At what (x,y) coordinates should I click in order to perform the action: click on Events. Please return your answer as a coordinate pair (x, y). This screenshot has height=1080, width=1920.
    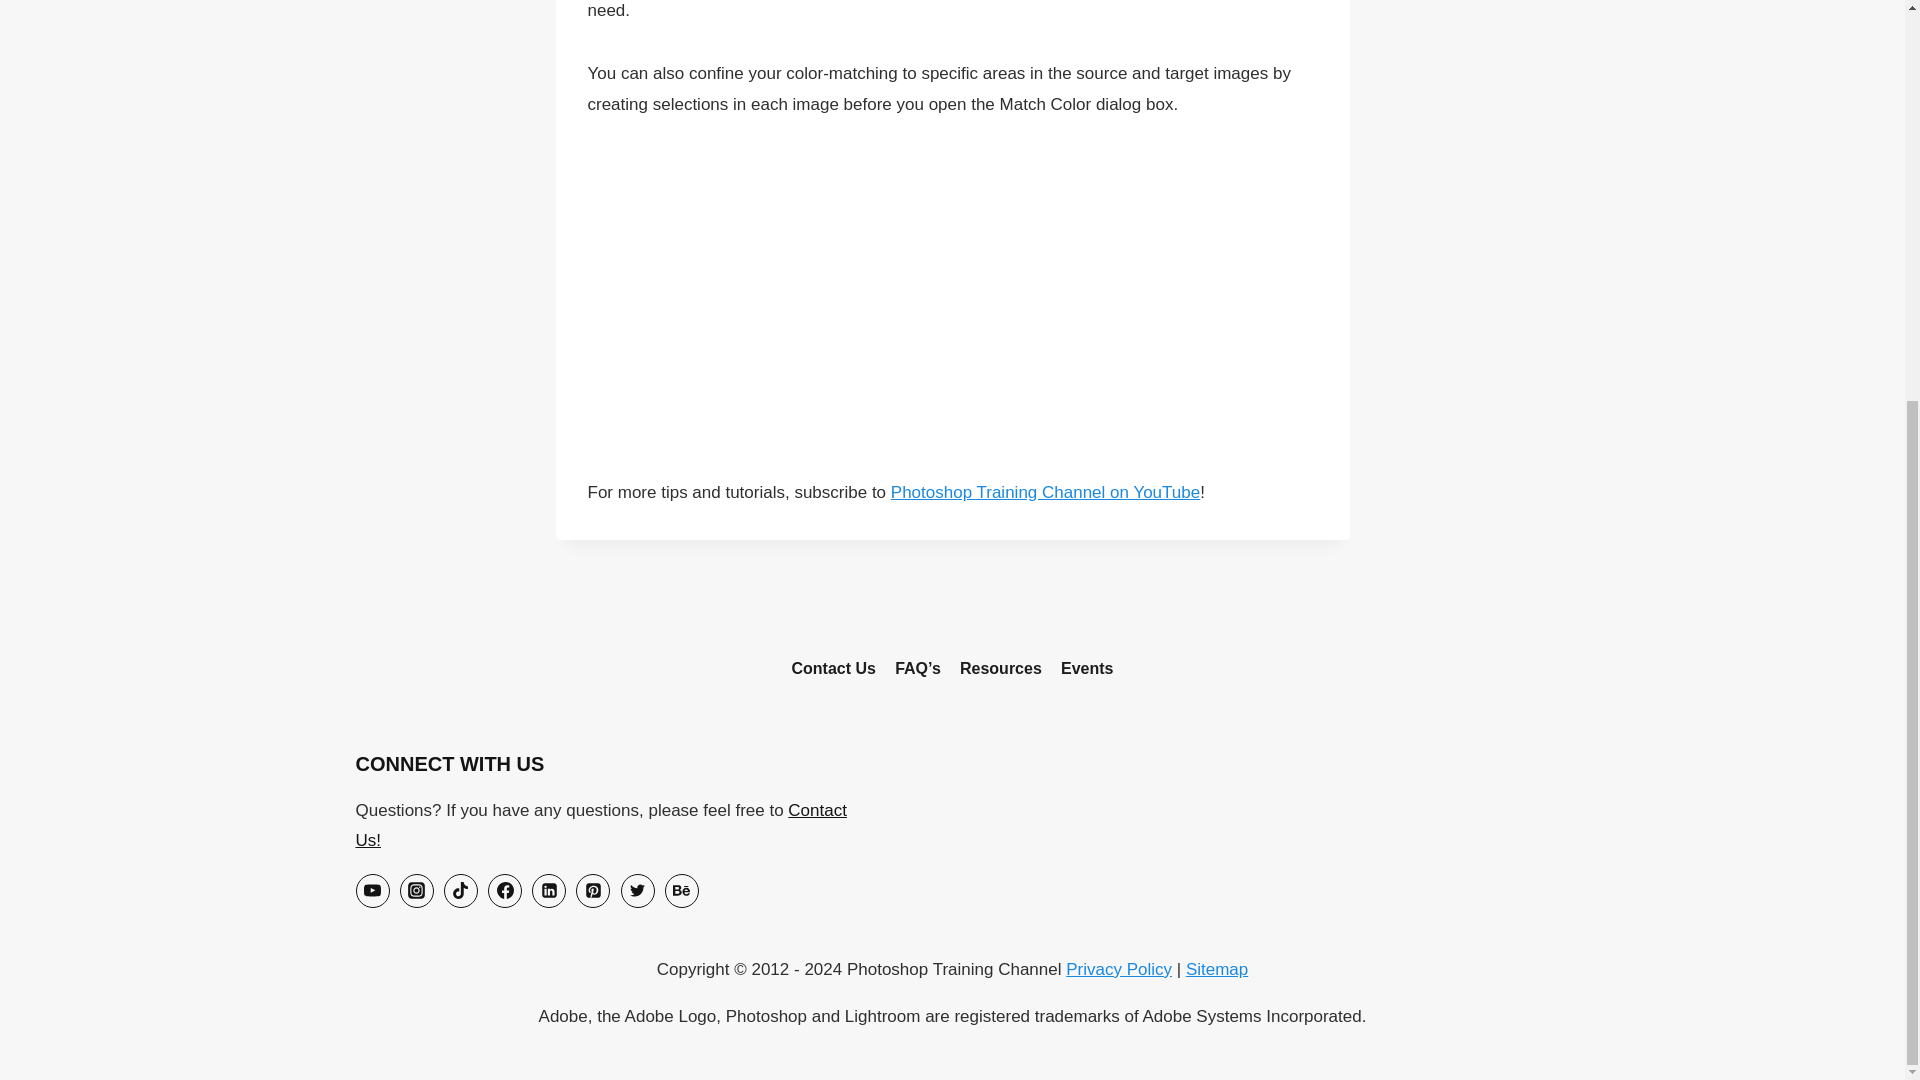
    Looking at the image, I should click on (1086, 668).